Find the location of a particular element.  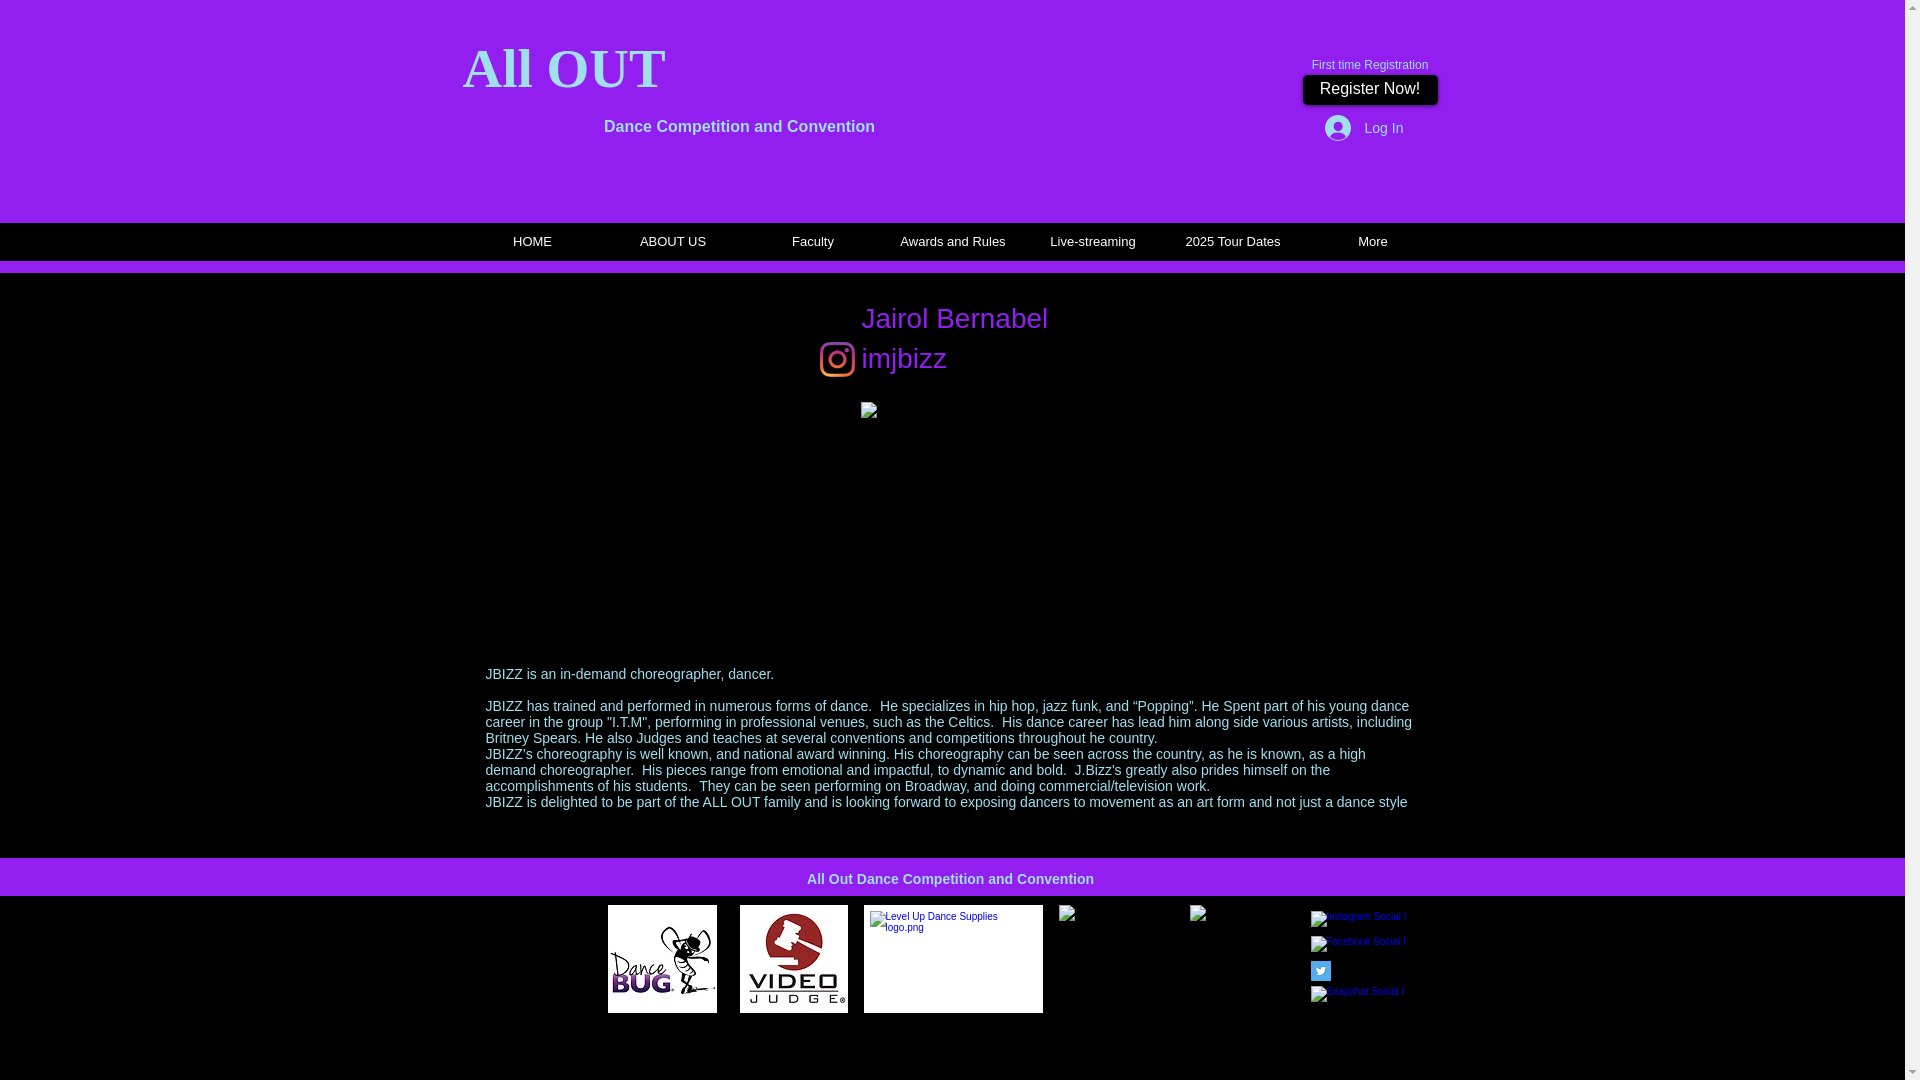

Live-streaming is located at coordinates (1091, 242).